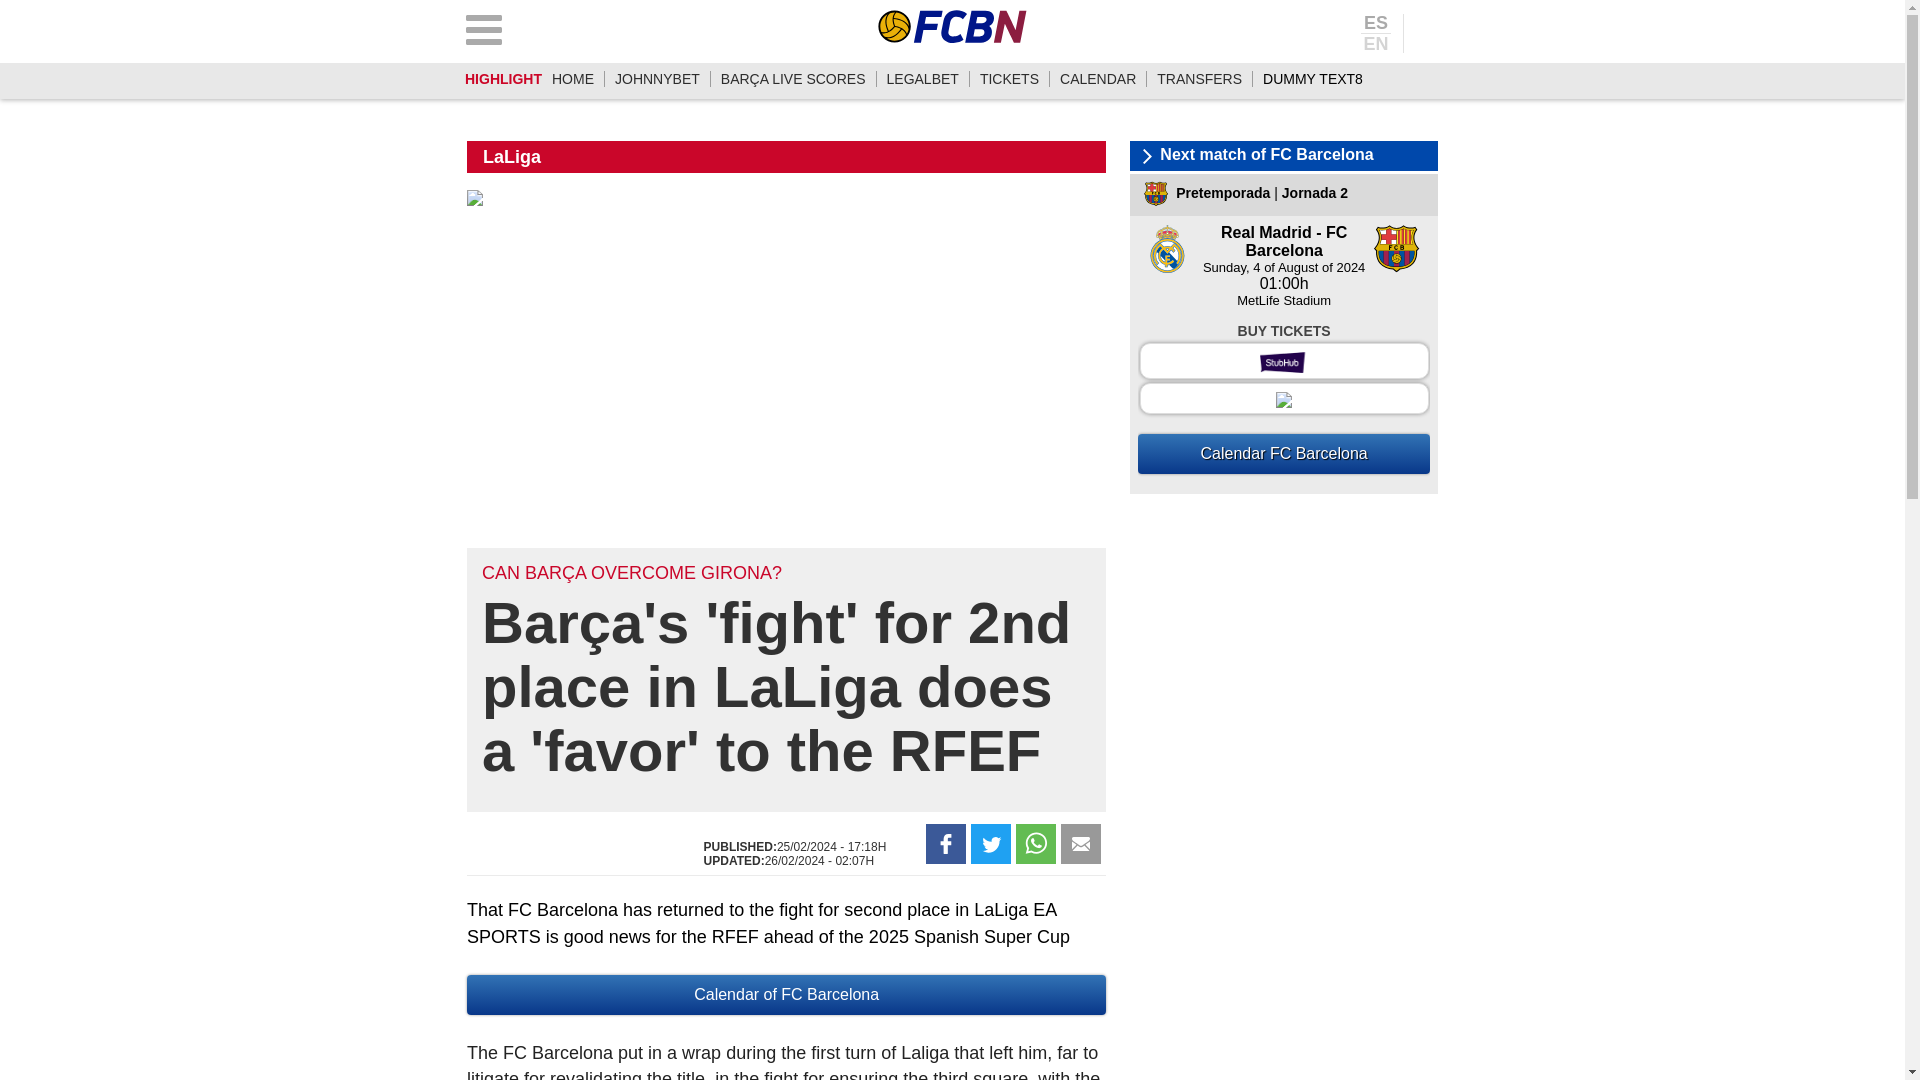 This screenshot has width=1920, height=1080. What do you see at coordinates (1098, 79) in the screenshot?
I see `CALENDAR` at bounding box center [1098, 79].